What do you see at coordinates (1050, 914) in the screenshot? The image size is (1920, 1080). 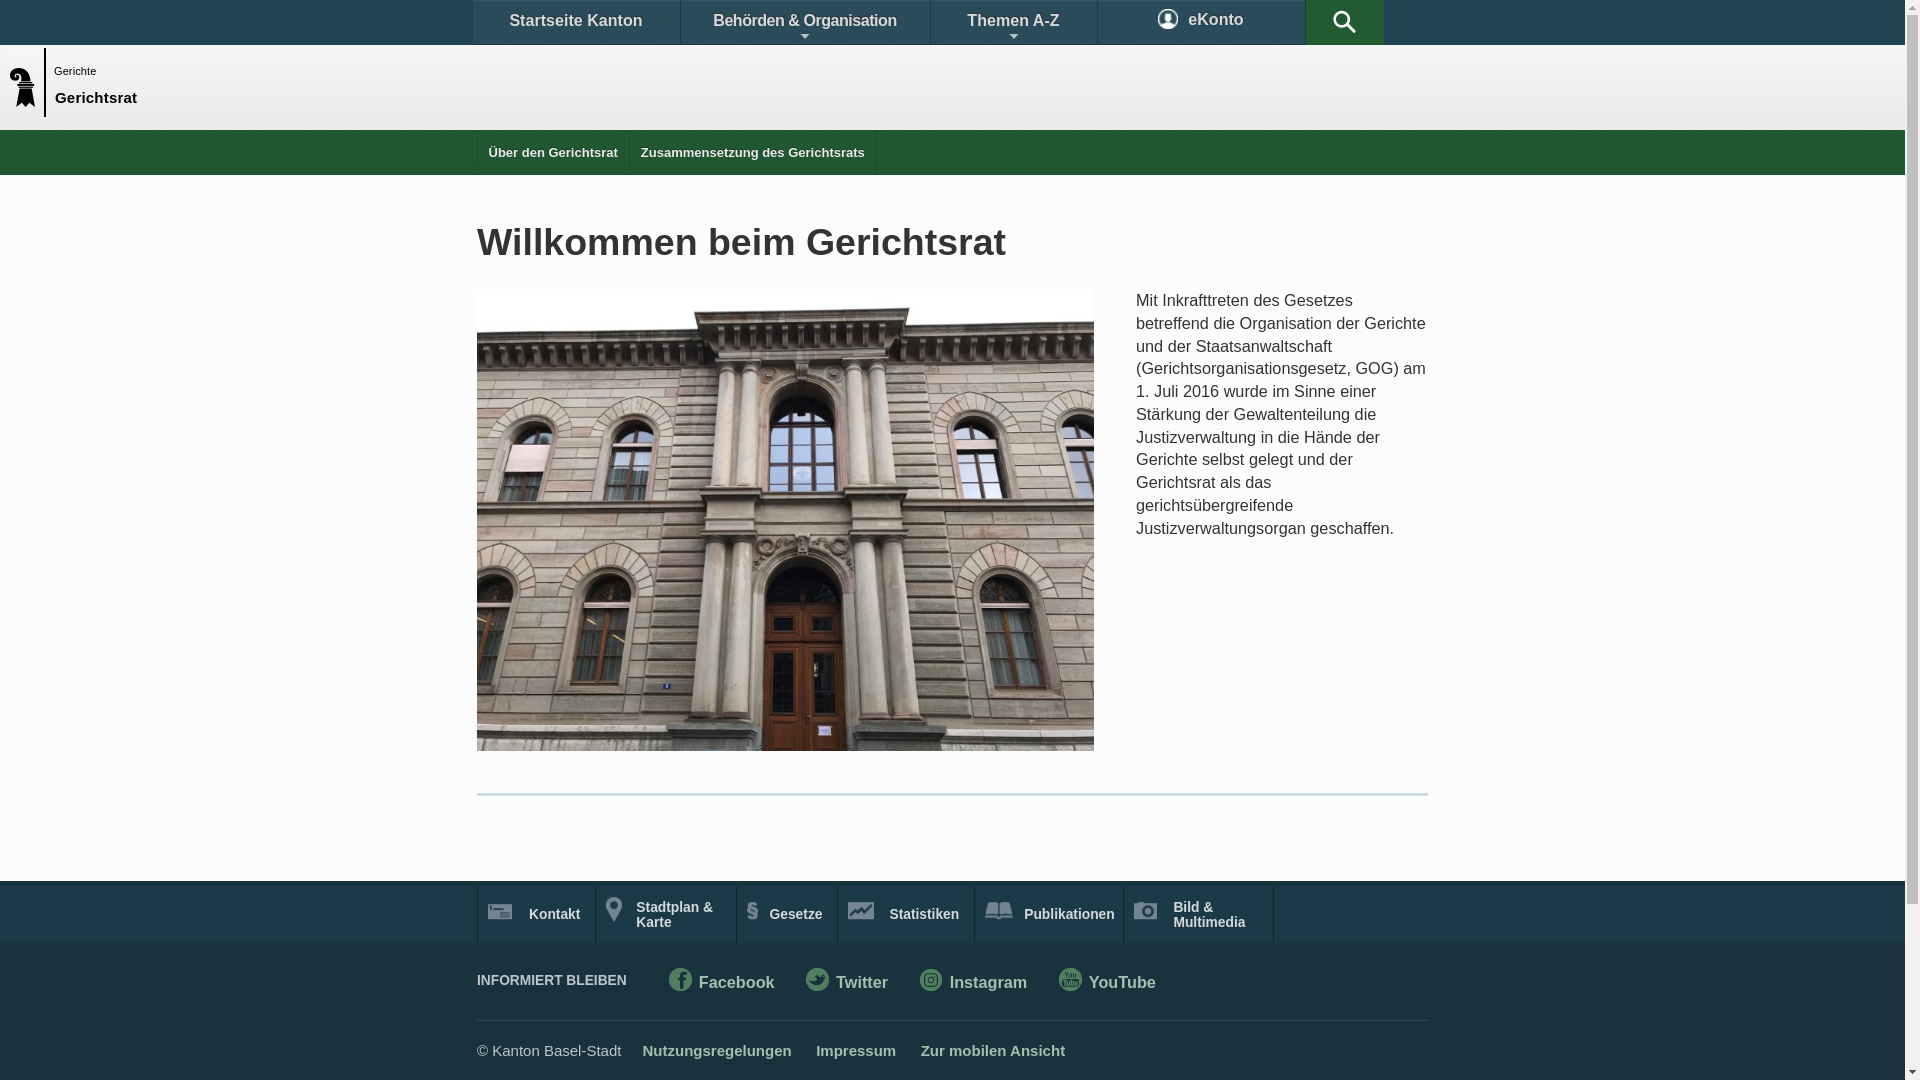 I see `Publikationen` at bounding box center [1050, 914].